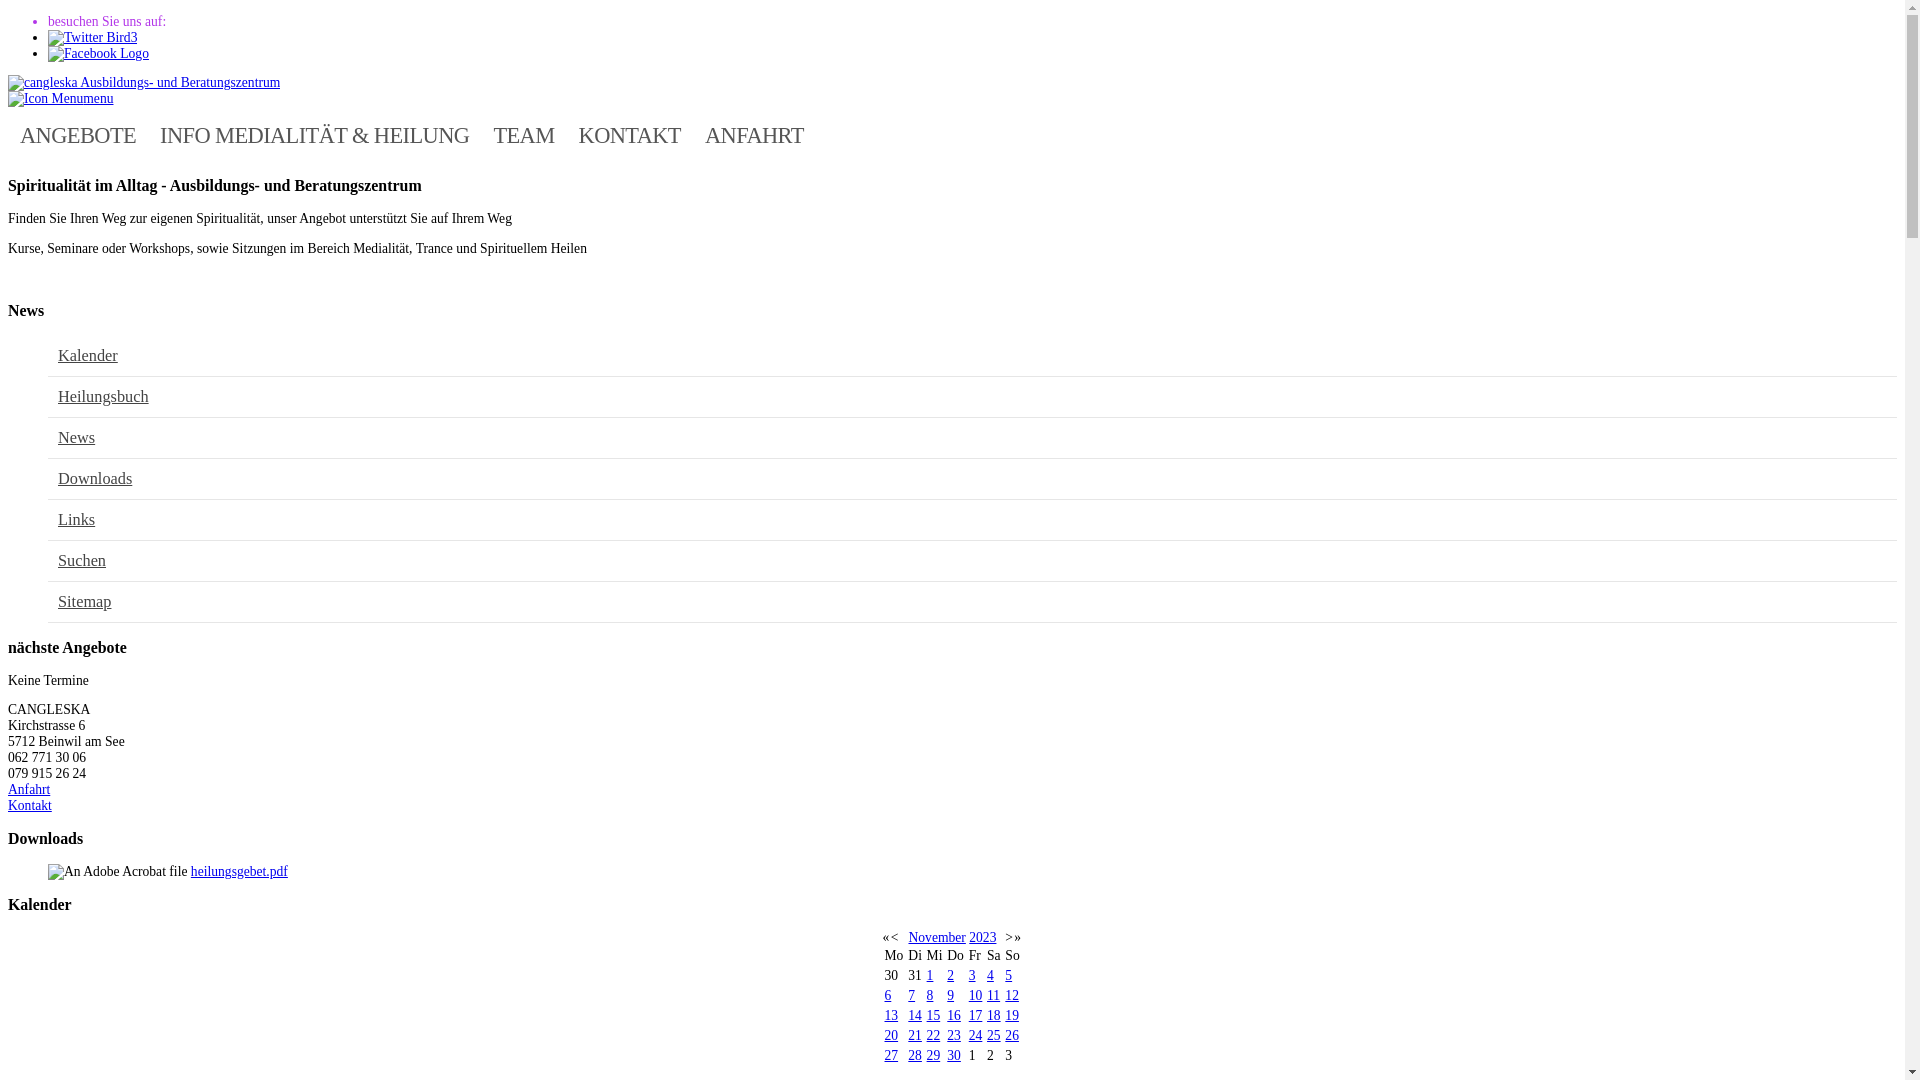  Describe the element at coordinates (930, 996) in the screenshot. I see `8` at that location.